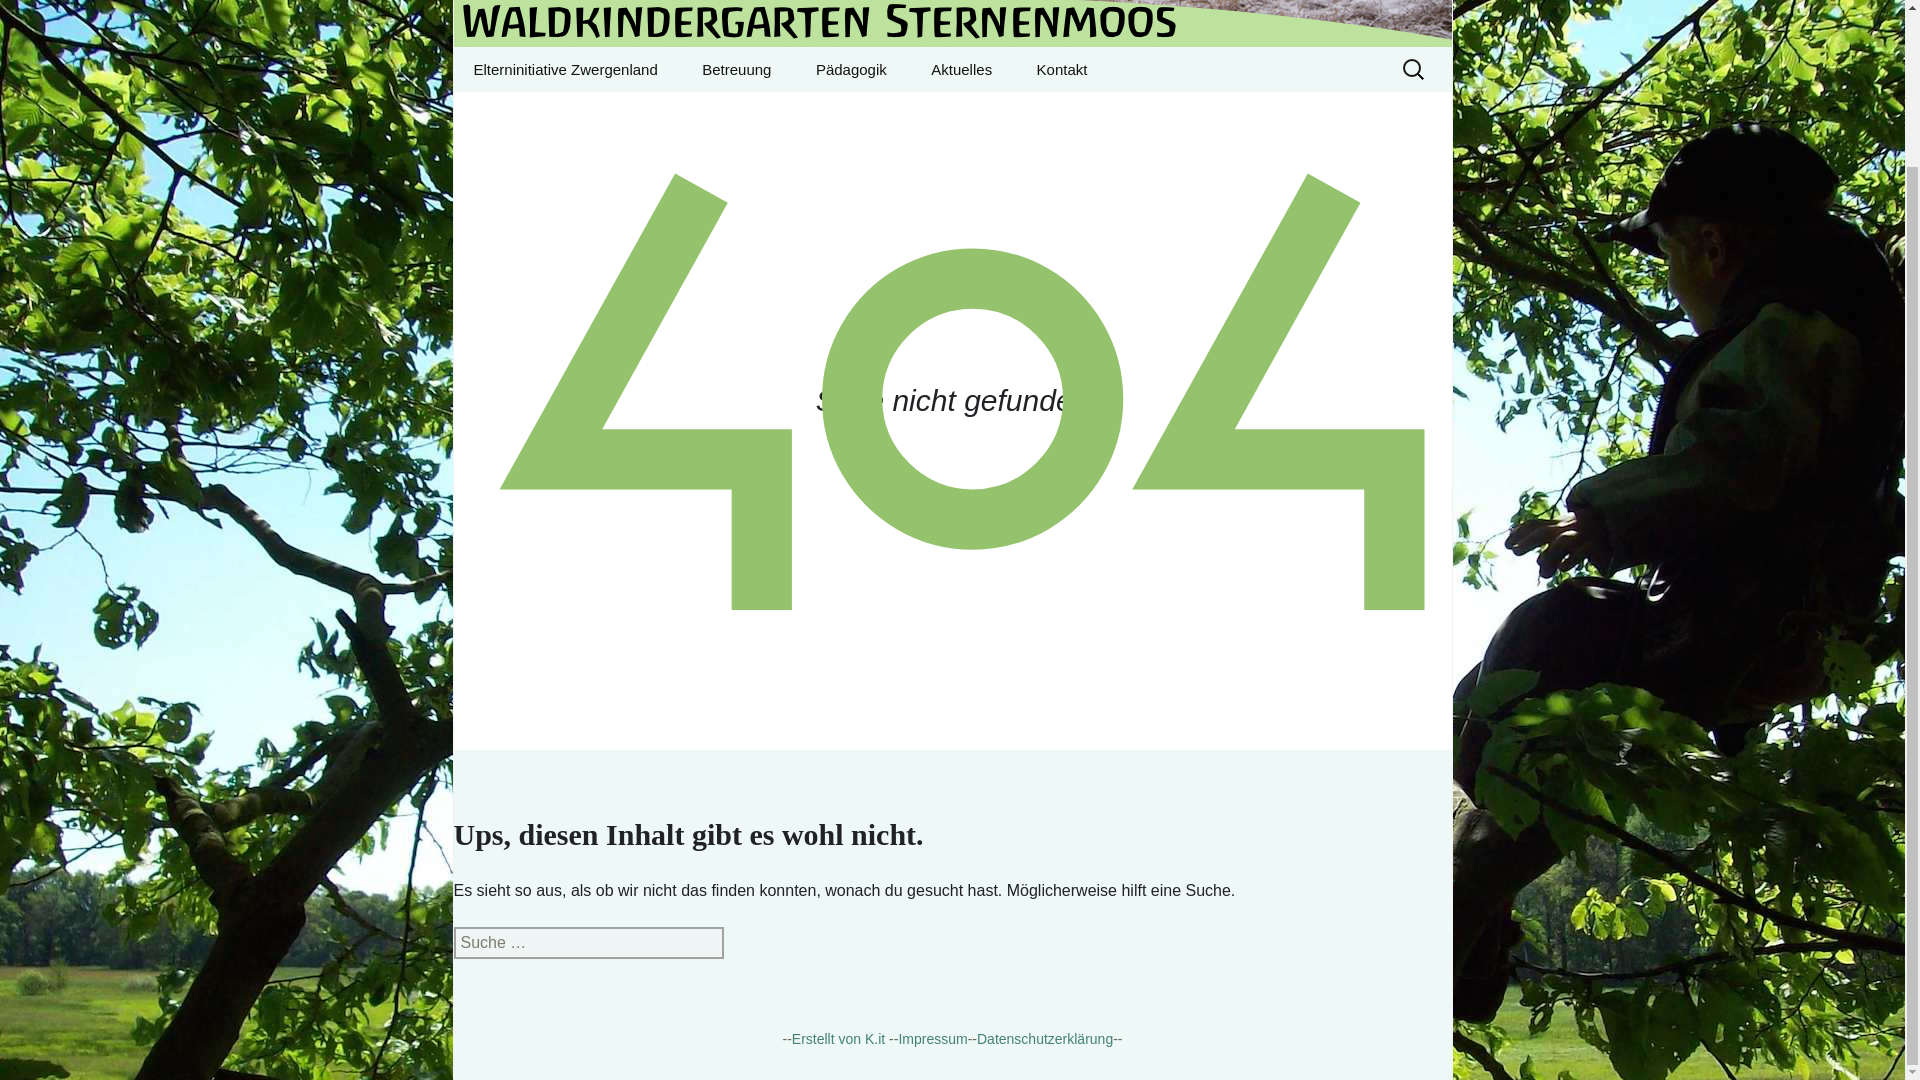 The image size is (1920, 1080). Describe the element at coordinates (1062, 69) in the screenshot. I see `Betreuung` at that location.